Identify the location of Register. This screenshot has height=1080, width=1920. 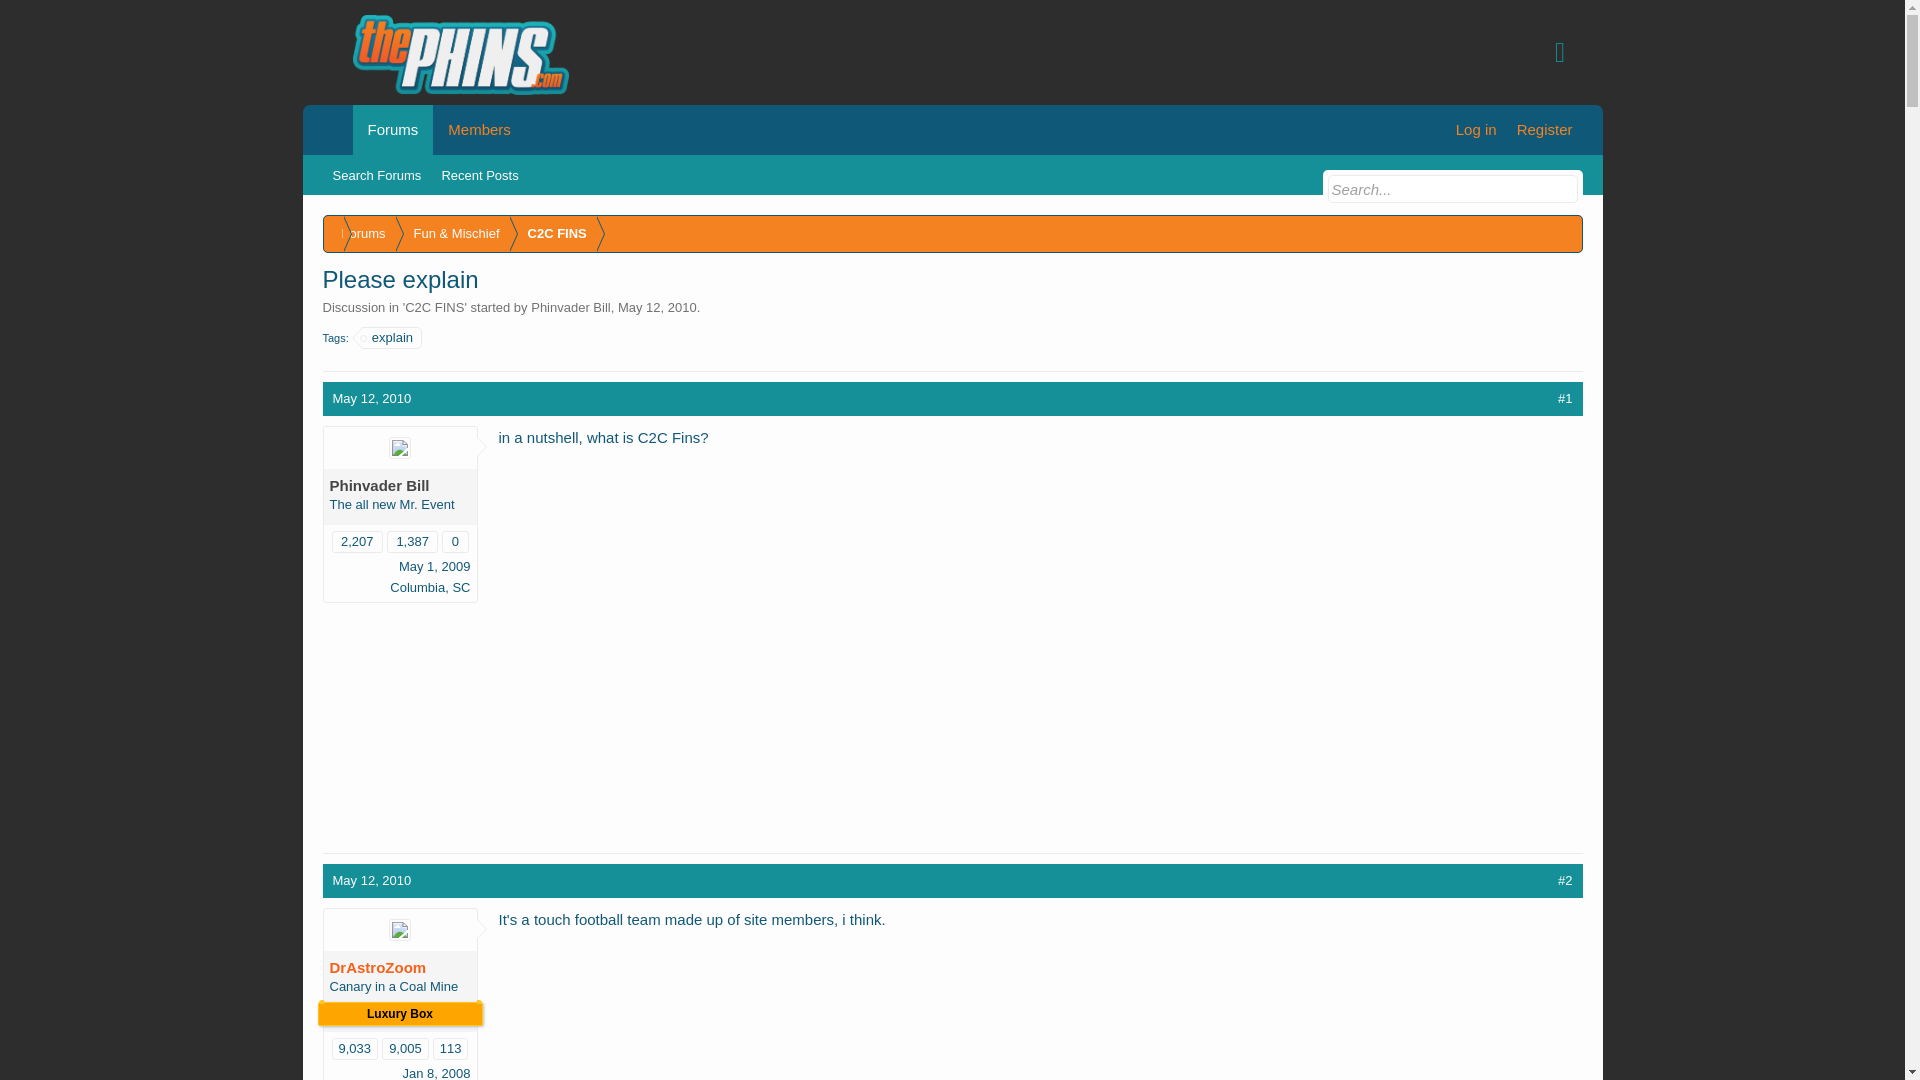
(1544, 130).